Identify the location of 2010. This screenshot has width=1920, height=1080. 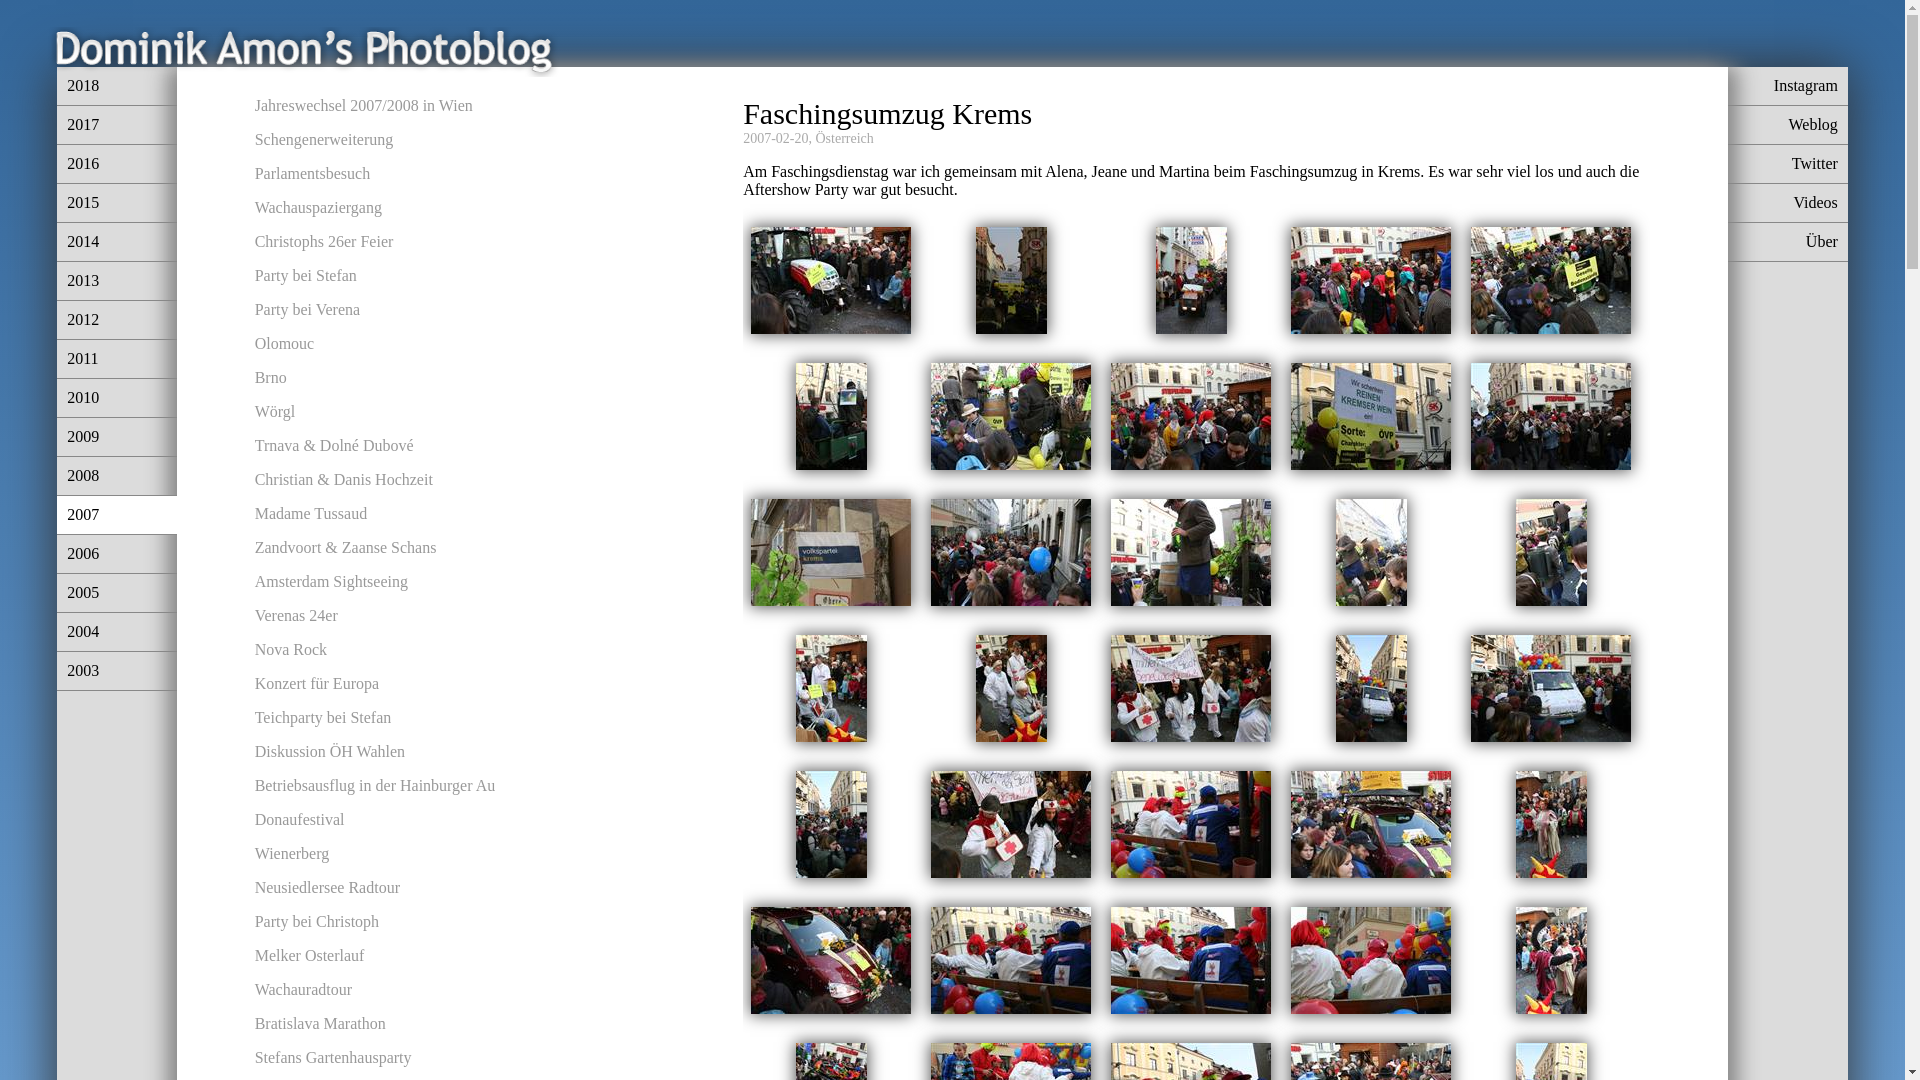
(117, 398).